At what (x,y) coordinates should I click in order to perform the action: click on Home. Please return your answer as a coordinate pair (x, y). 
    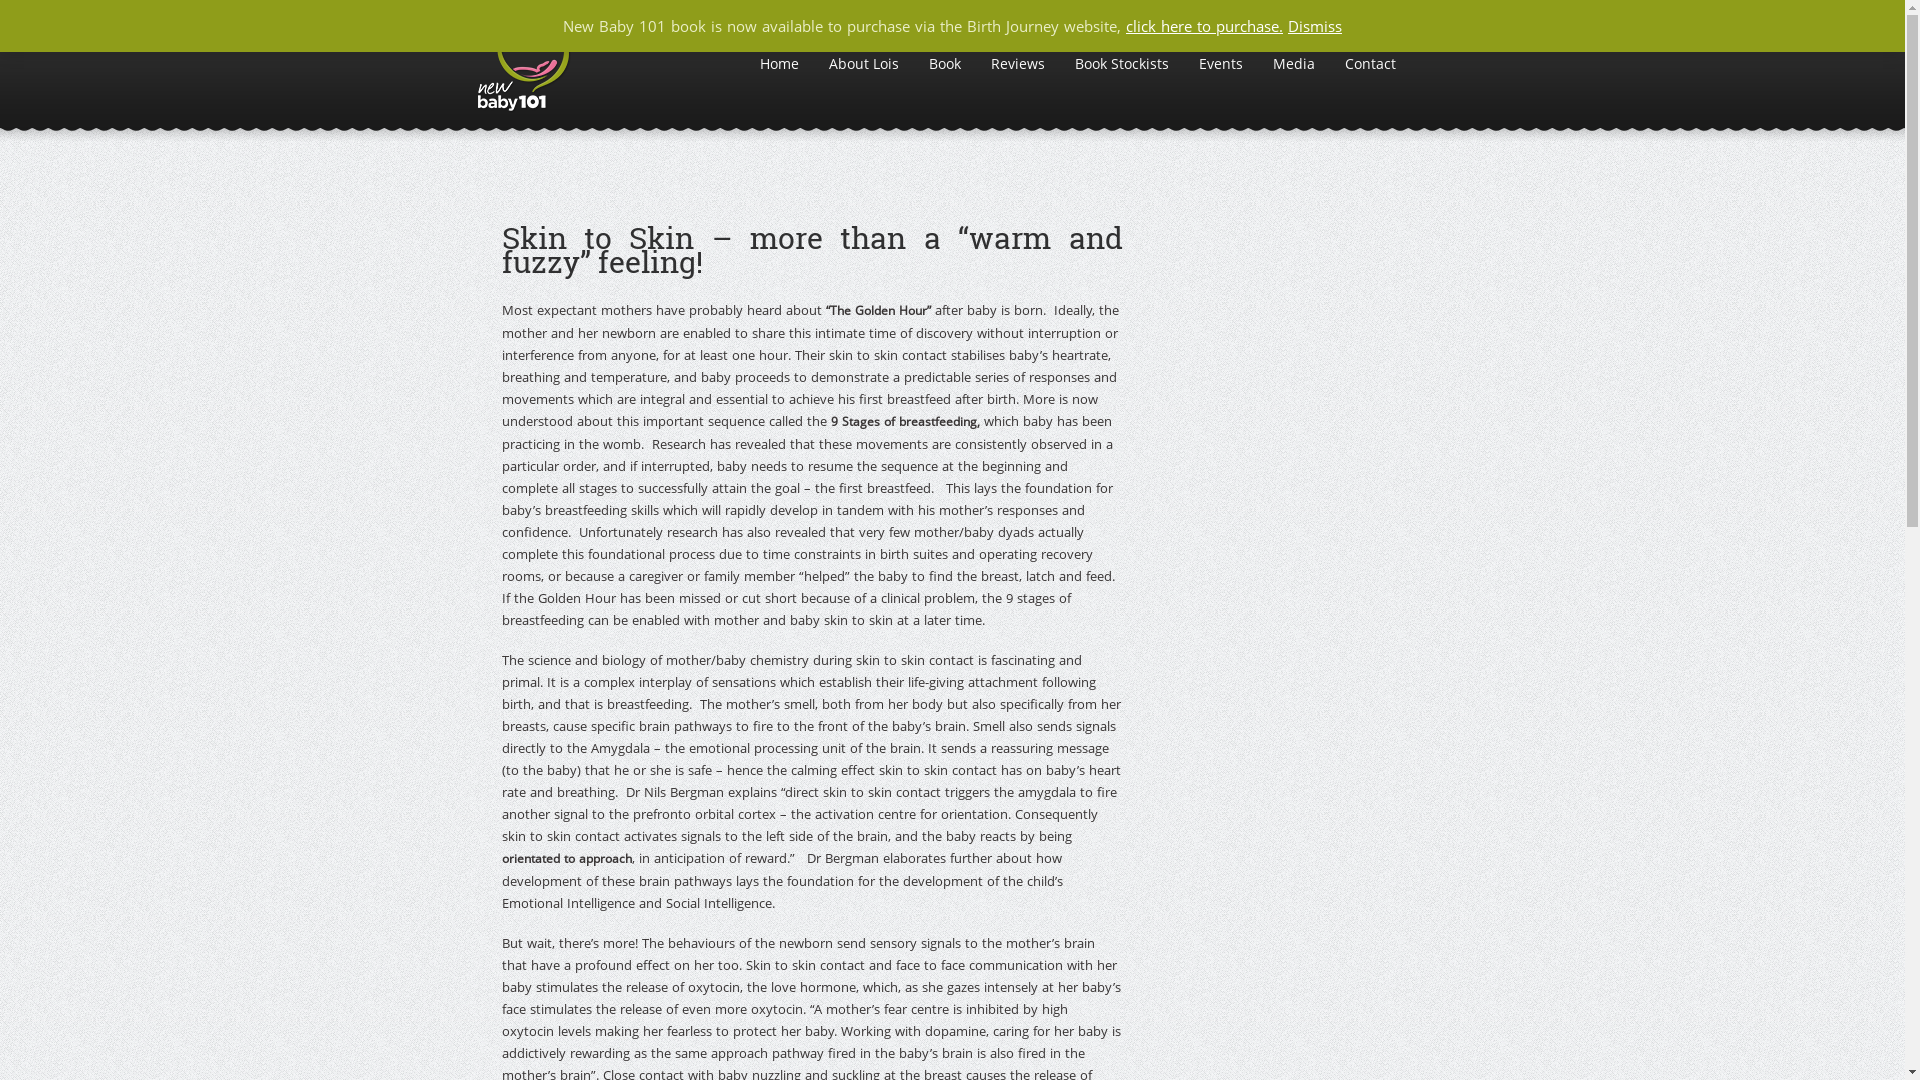
    Looking at the image, I should click on (780, 64).